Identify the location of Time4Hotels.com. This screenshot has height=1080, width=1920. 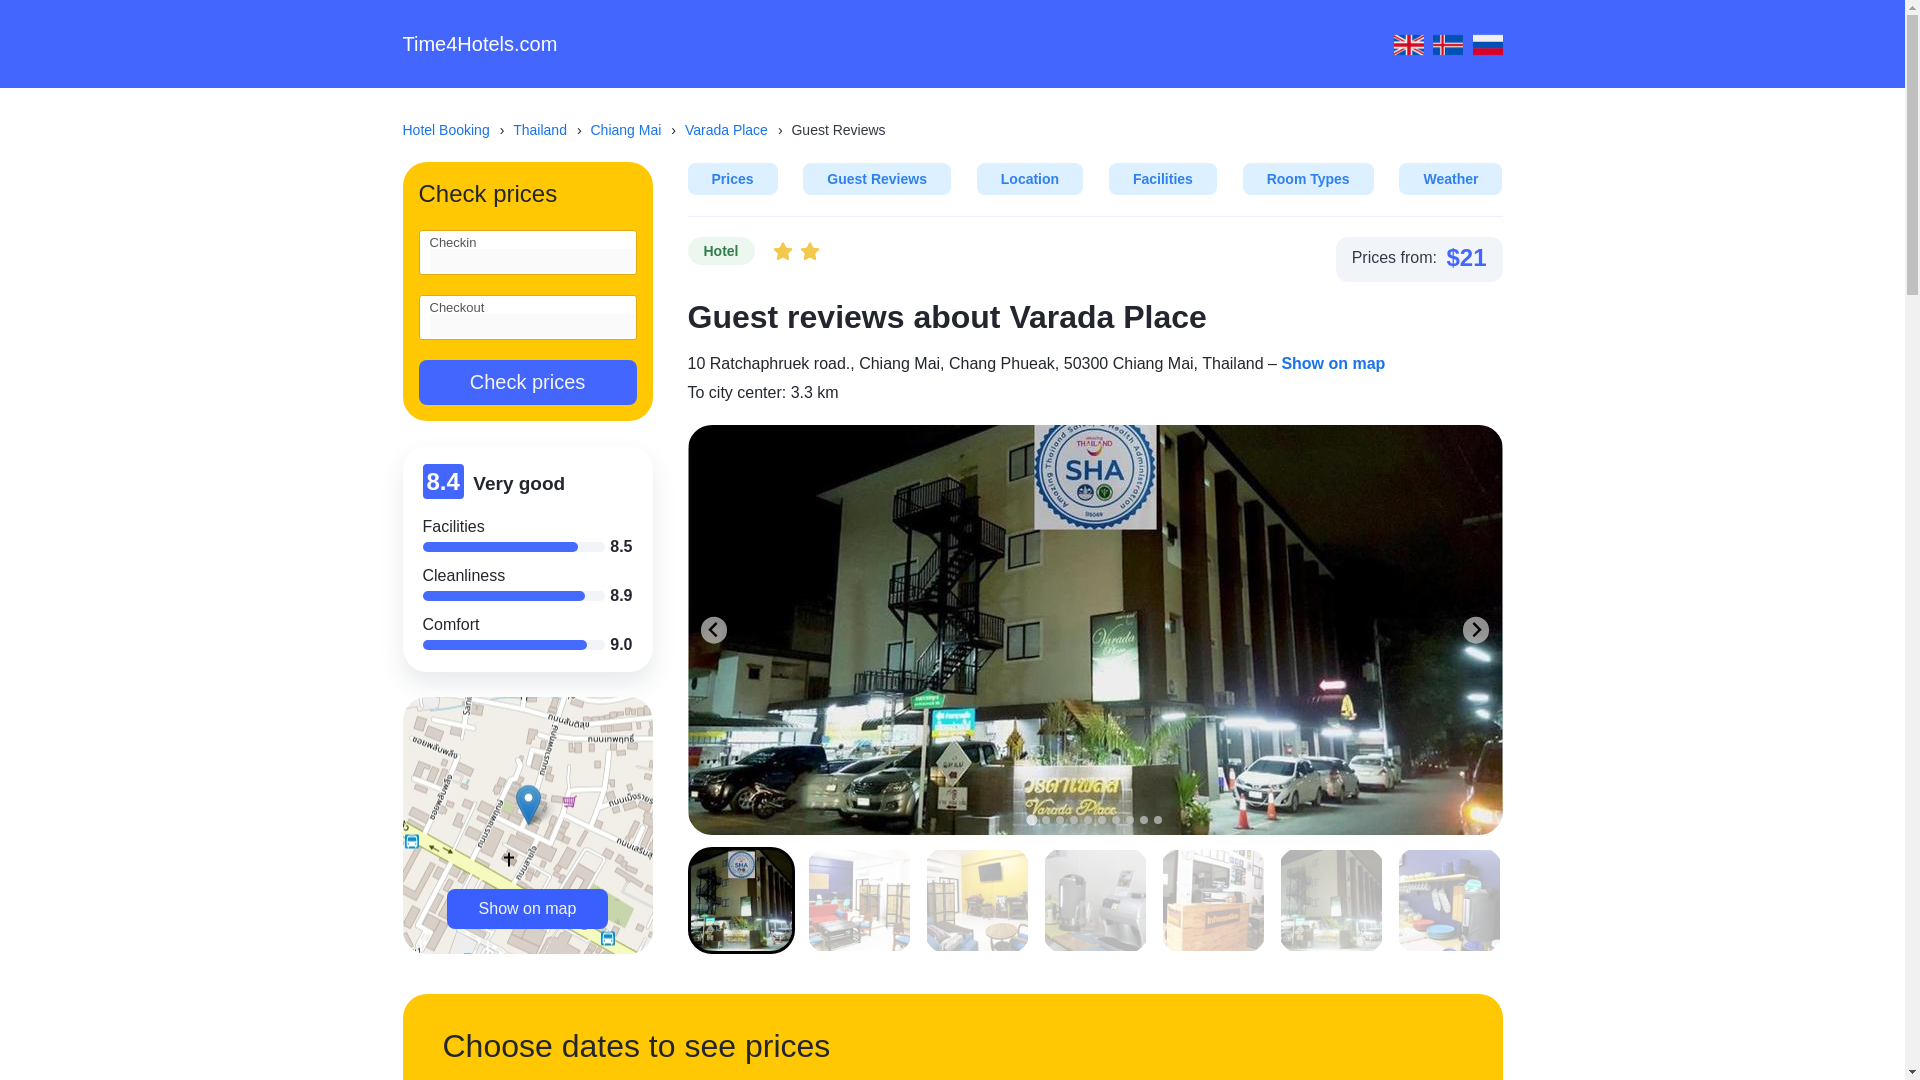
(478, 44).